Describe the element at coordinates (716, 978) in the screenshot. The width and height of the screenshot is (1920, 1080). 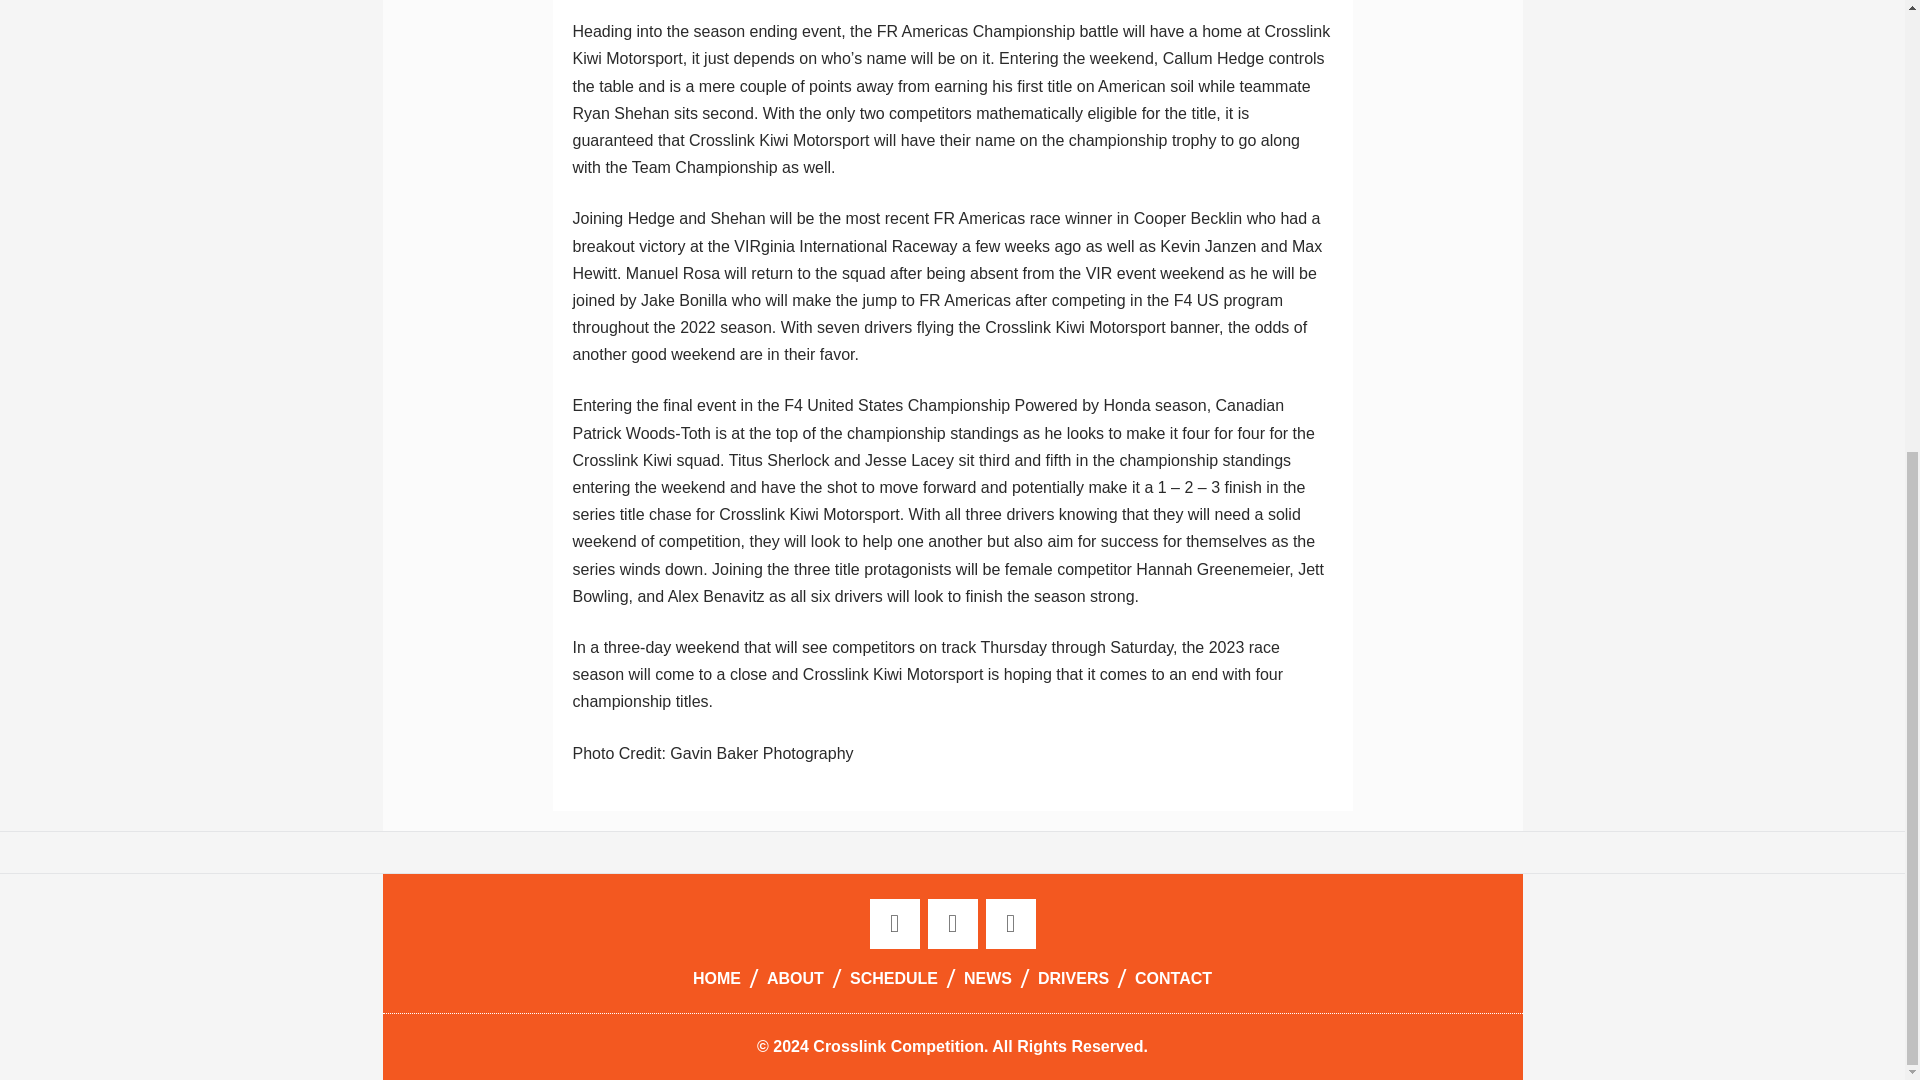
I see `HOME` at that location.